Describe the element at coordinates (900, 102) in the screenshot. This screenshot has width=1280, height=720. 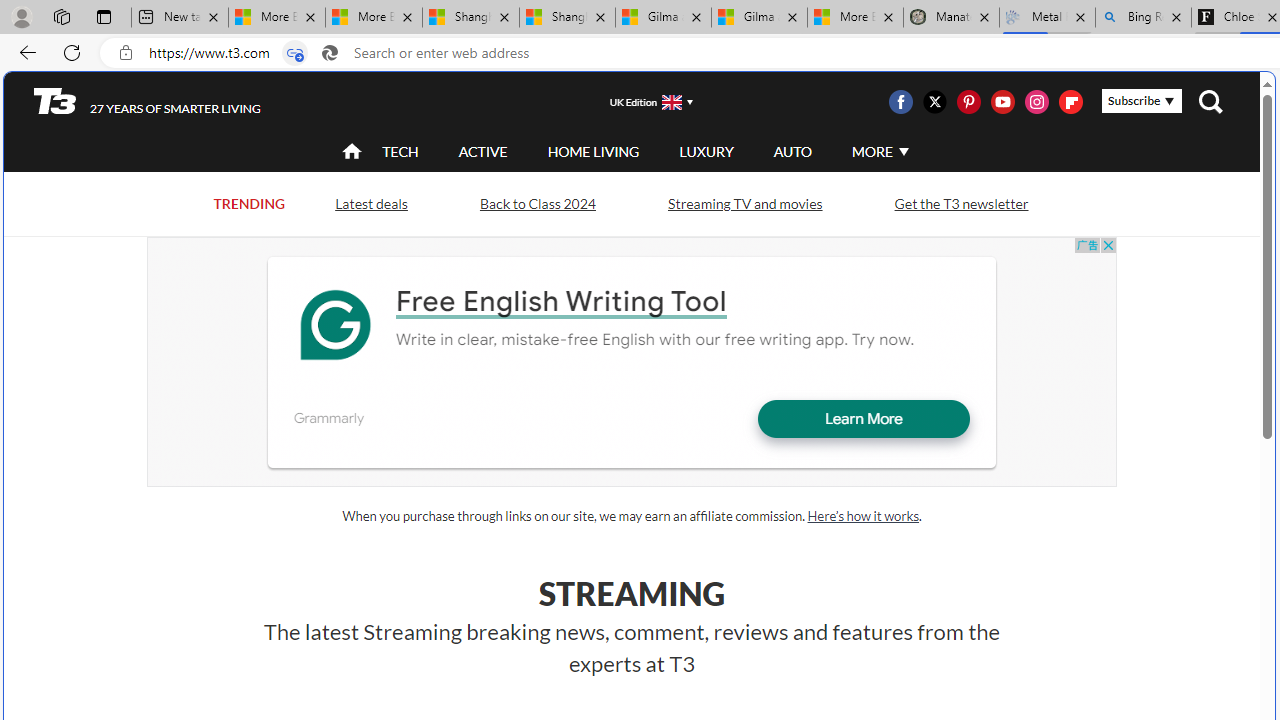
I see `Visit us on Facebook` at that location.